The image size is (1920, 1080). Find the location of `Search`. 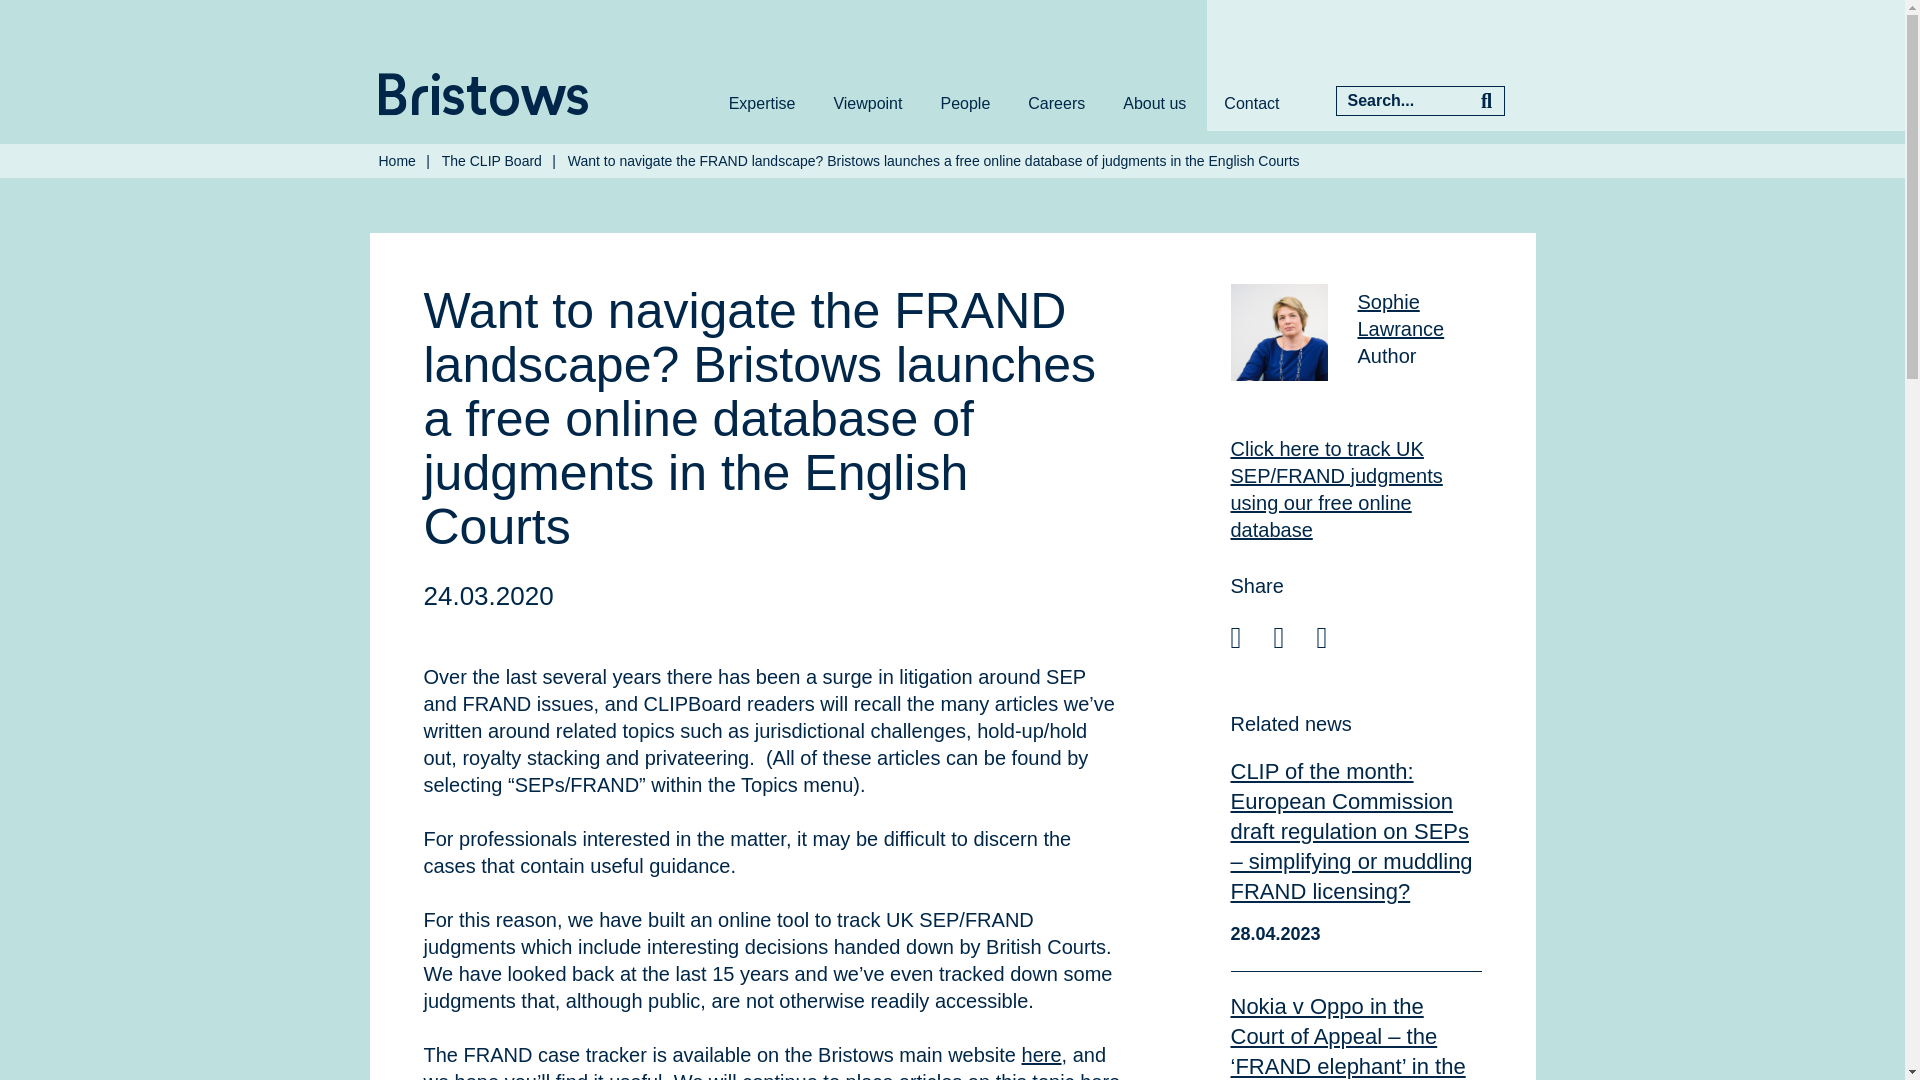

Search is located at coordinates (1486, 100).